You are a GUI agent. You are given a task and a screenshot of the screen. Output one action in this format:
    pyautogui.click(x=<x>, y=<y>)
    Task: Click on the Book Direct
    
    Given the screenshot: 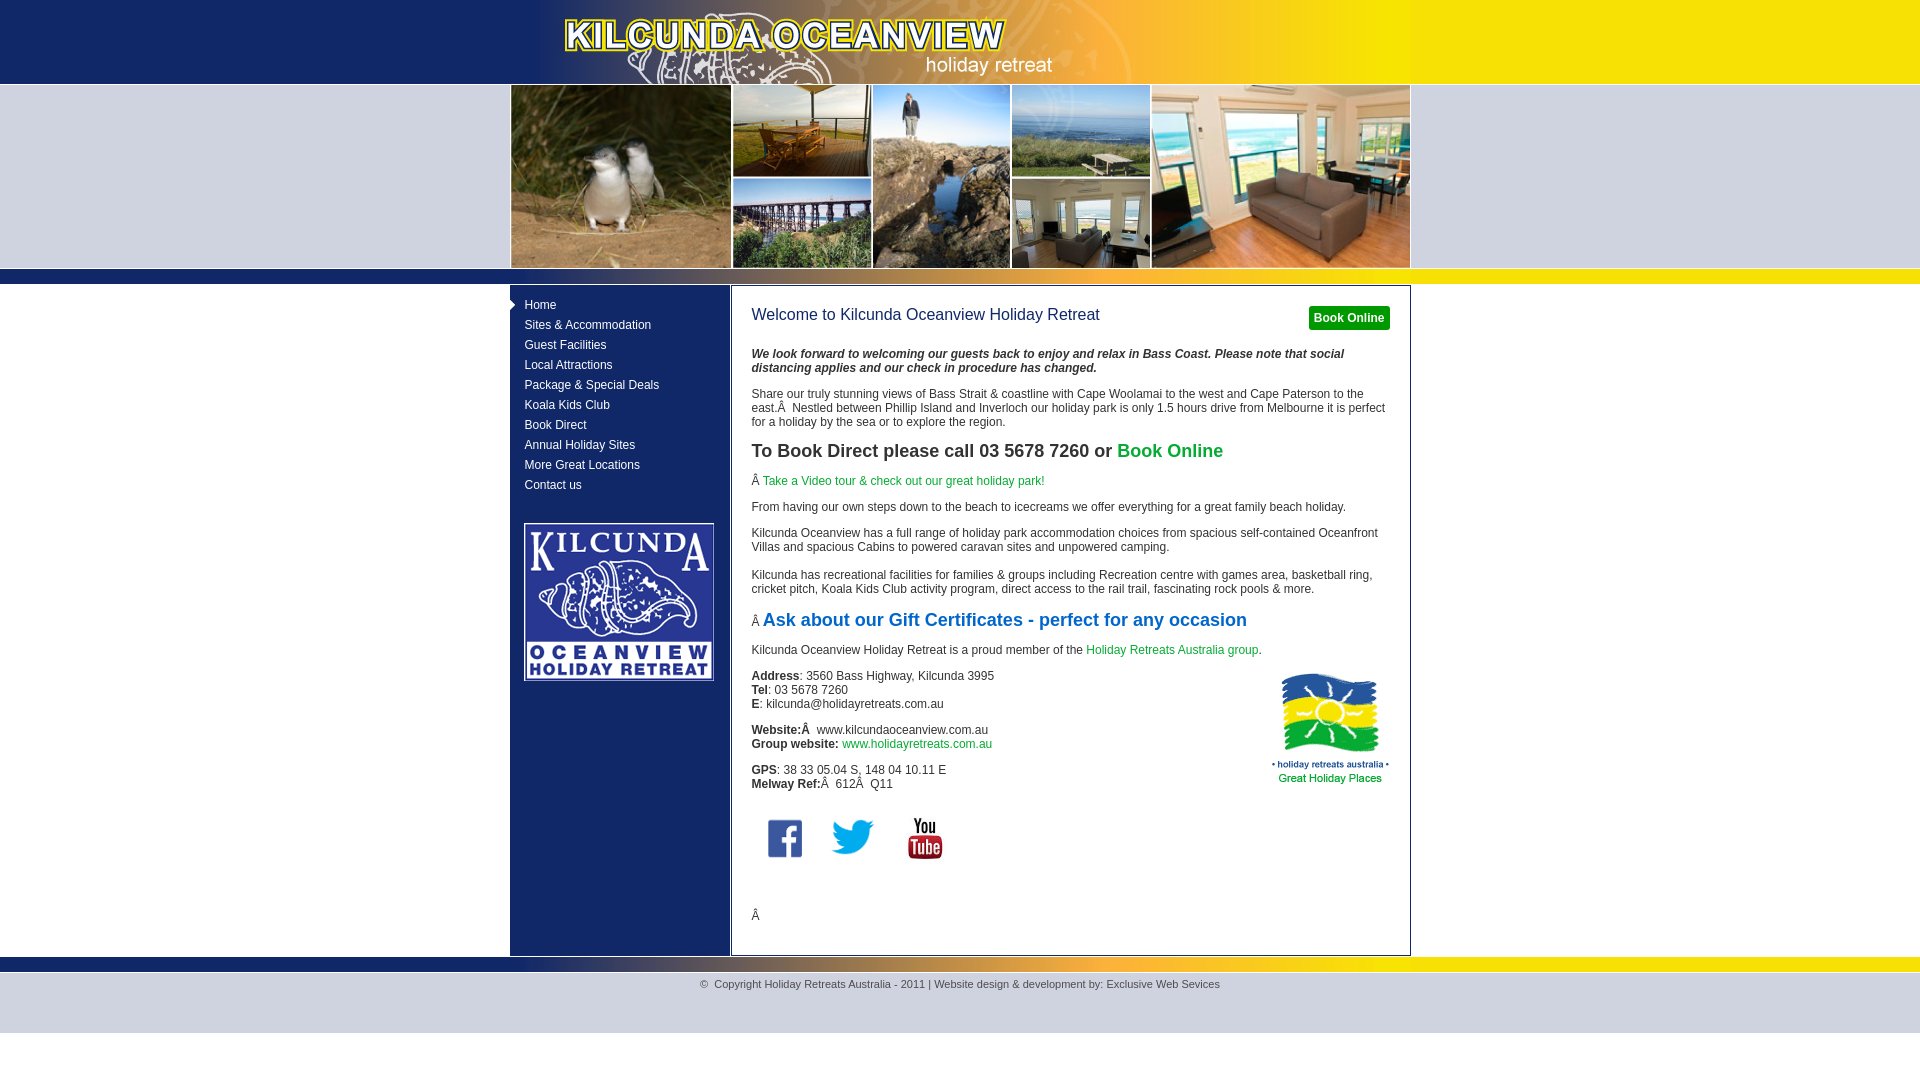 What is the action you would take?
    pyautogui.click(x=548, y=425)
    